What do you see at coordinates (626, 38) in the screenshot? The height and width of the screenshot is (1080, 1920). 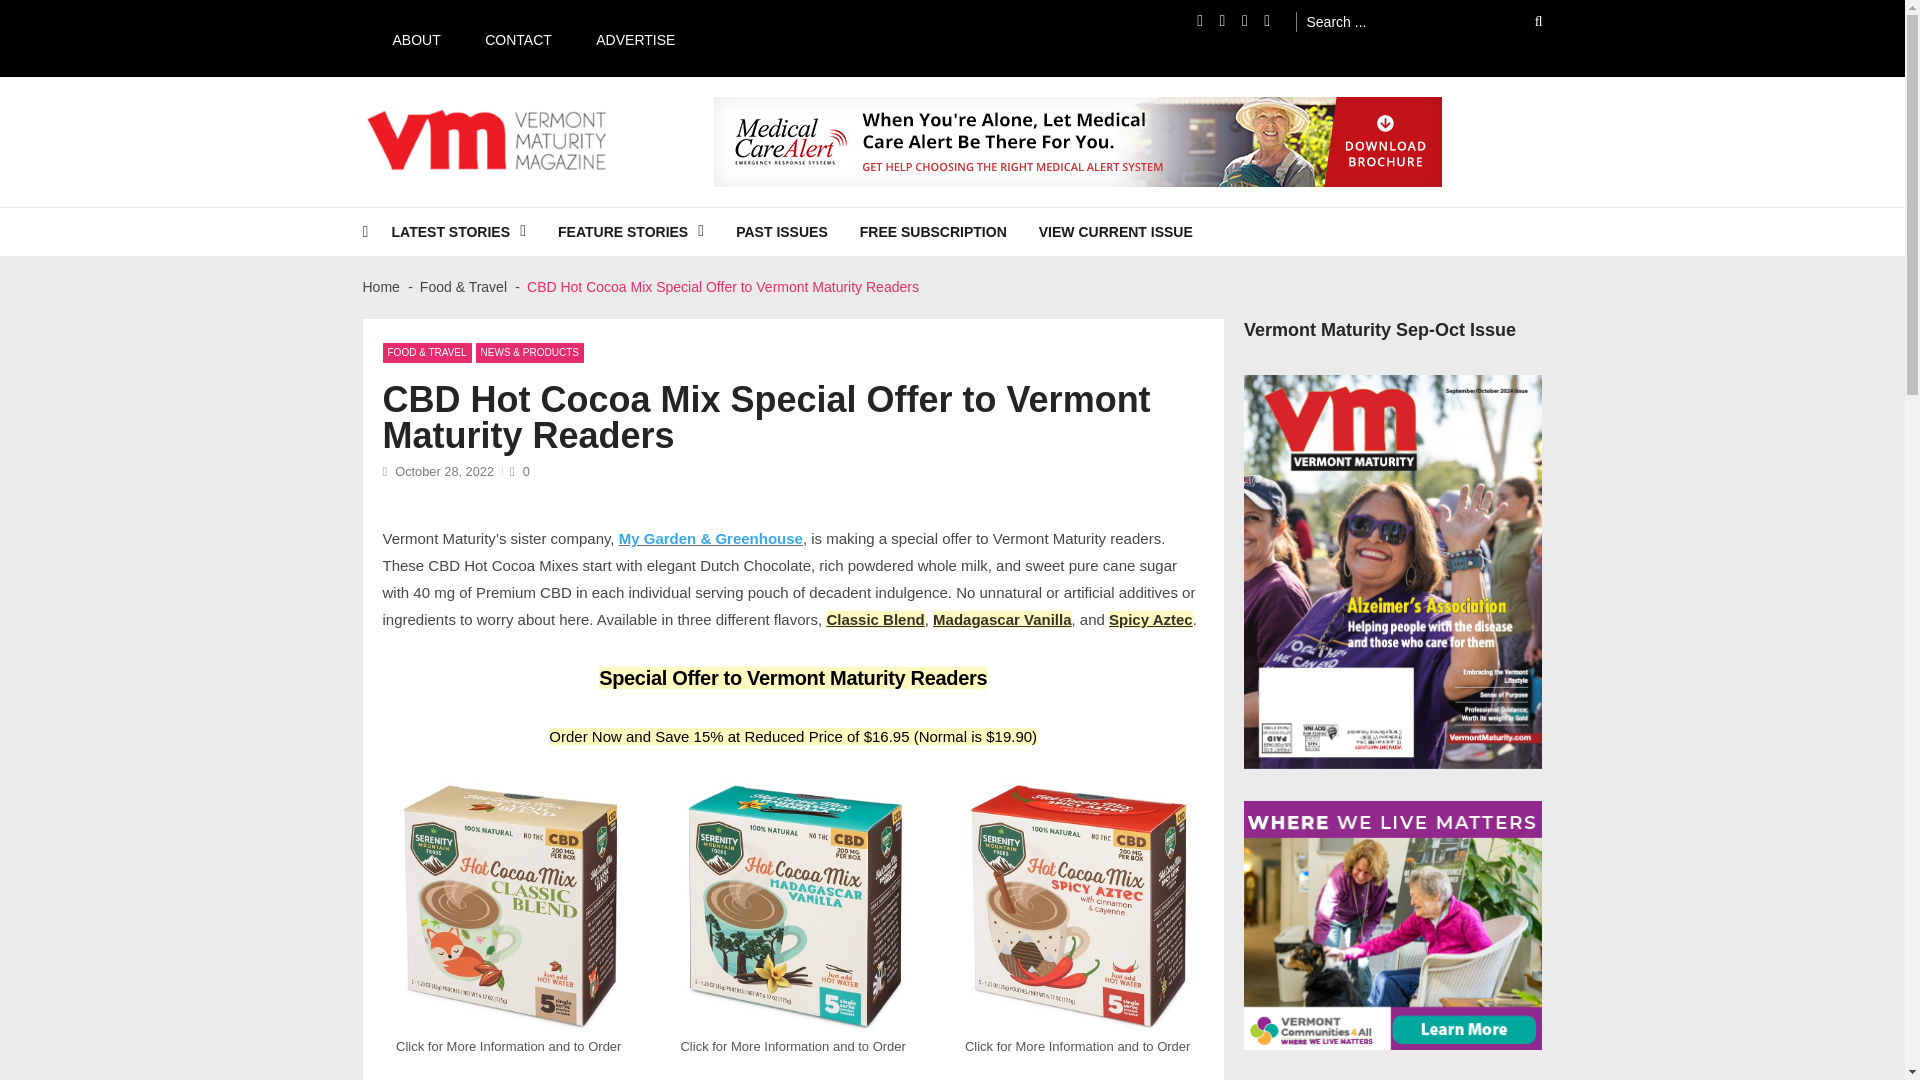 I see `ADVERTISE` at bounding box center [626, 38].